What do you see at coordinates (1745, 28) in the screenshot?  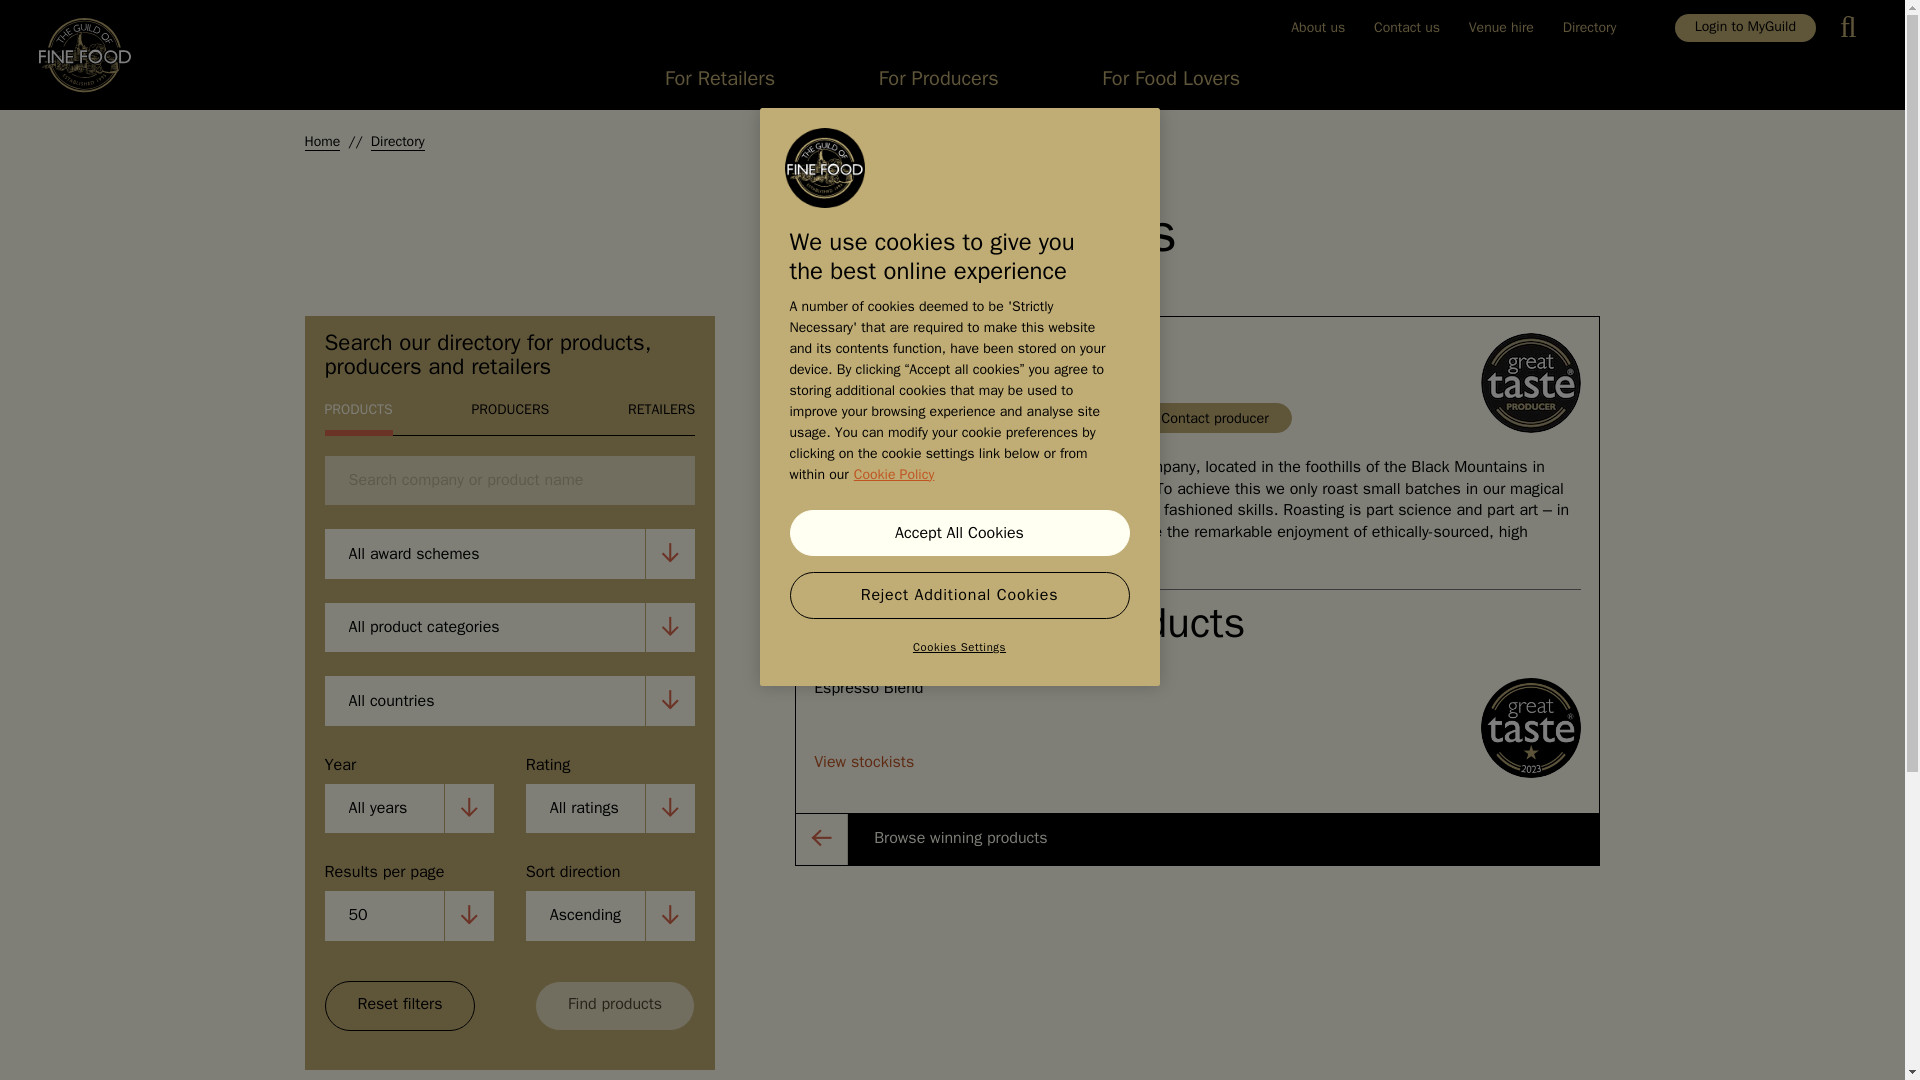 I see `Login to MyGuild` at bounding box center [1745, 28].